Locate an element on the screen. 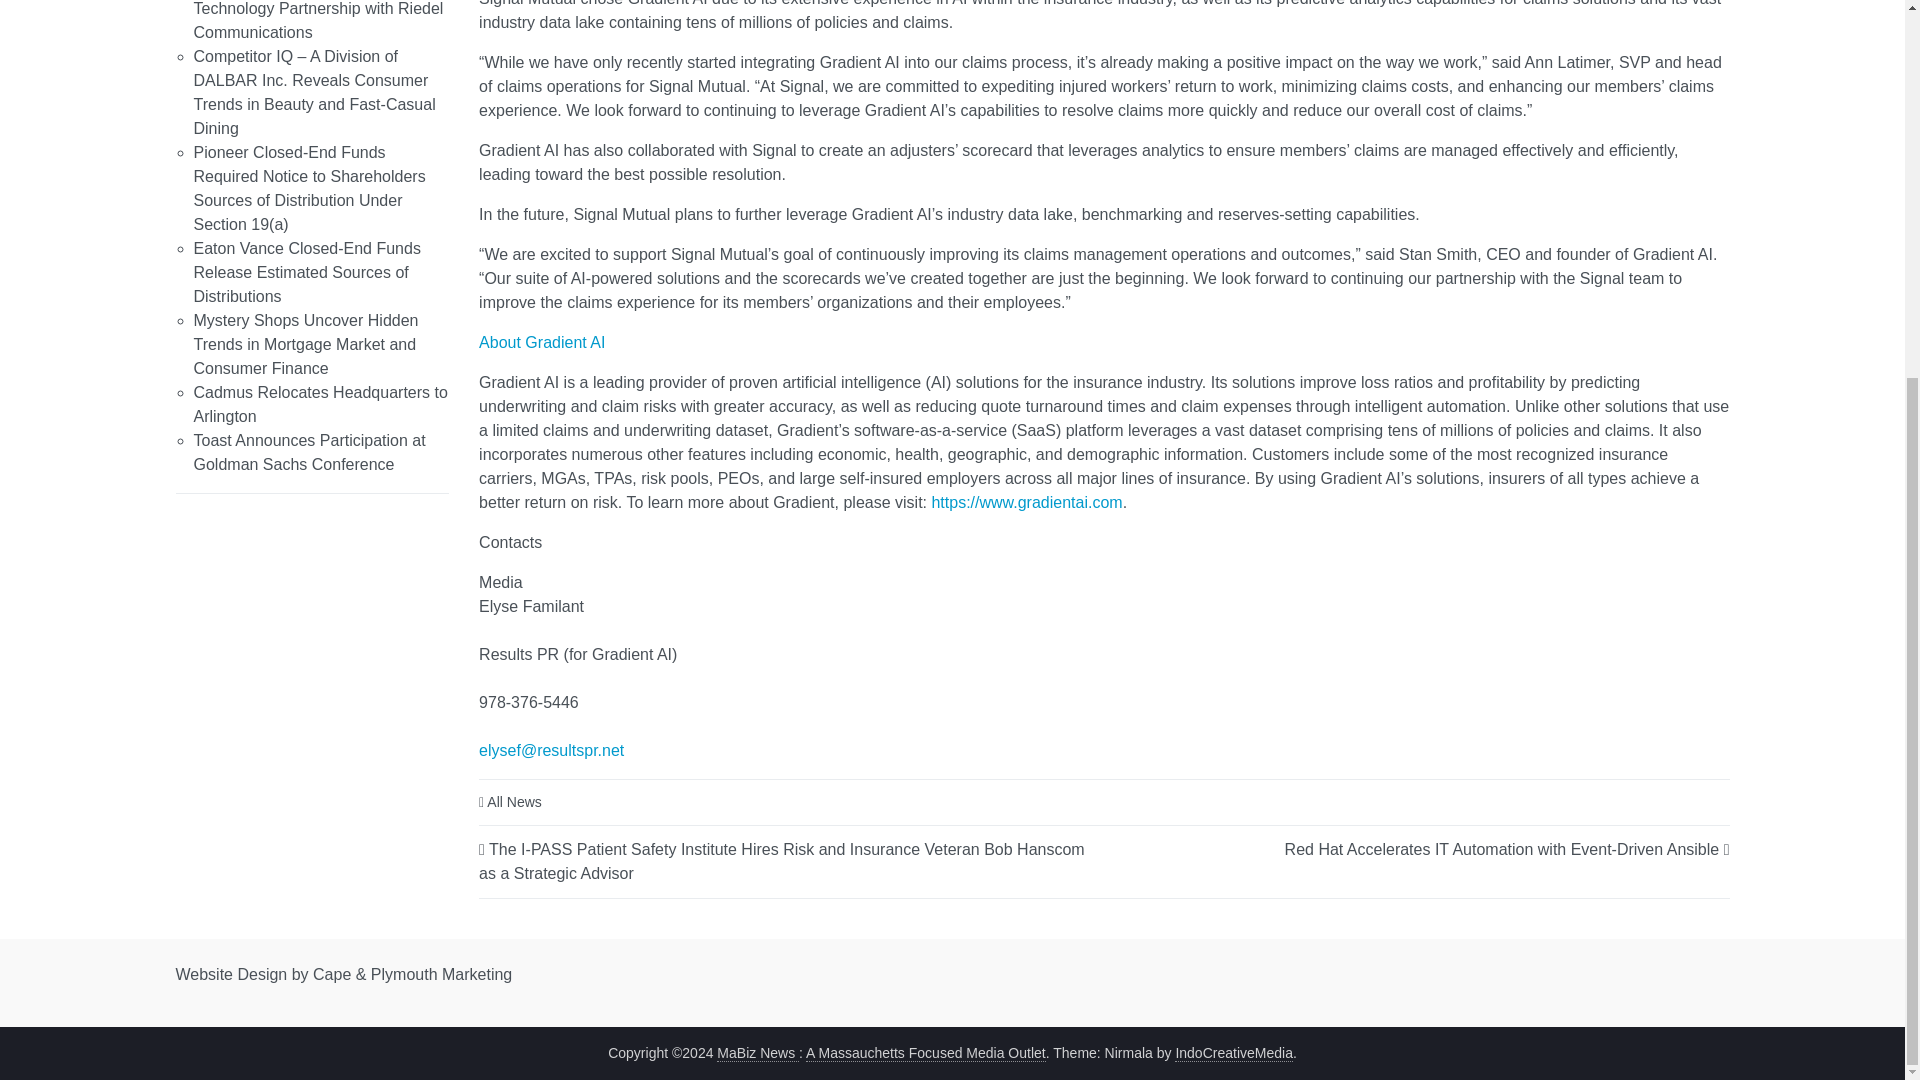  All News is located at coordinates (514, 802).